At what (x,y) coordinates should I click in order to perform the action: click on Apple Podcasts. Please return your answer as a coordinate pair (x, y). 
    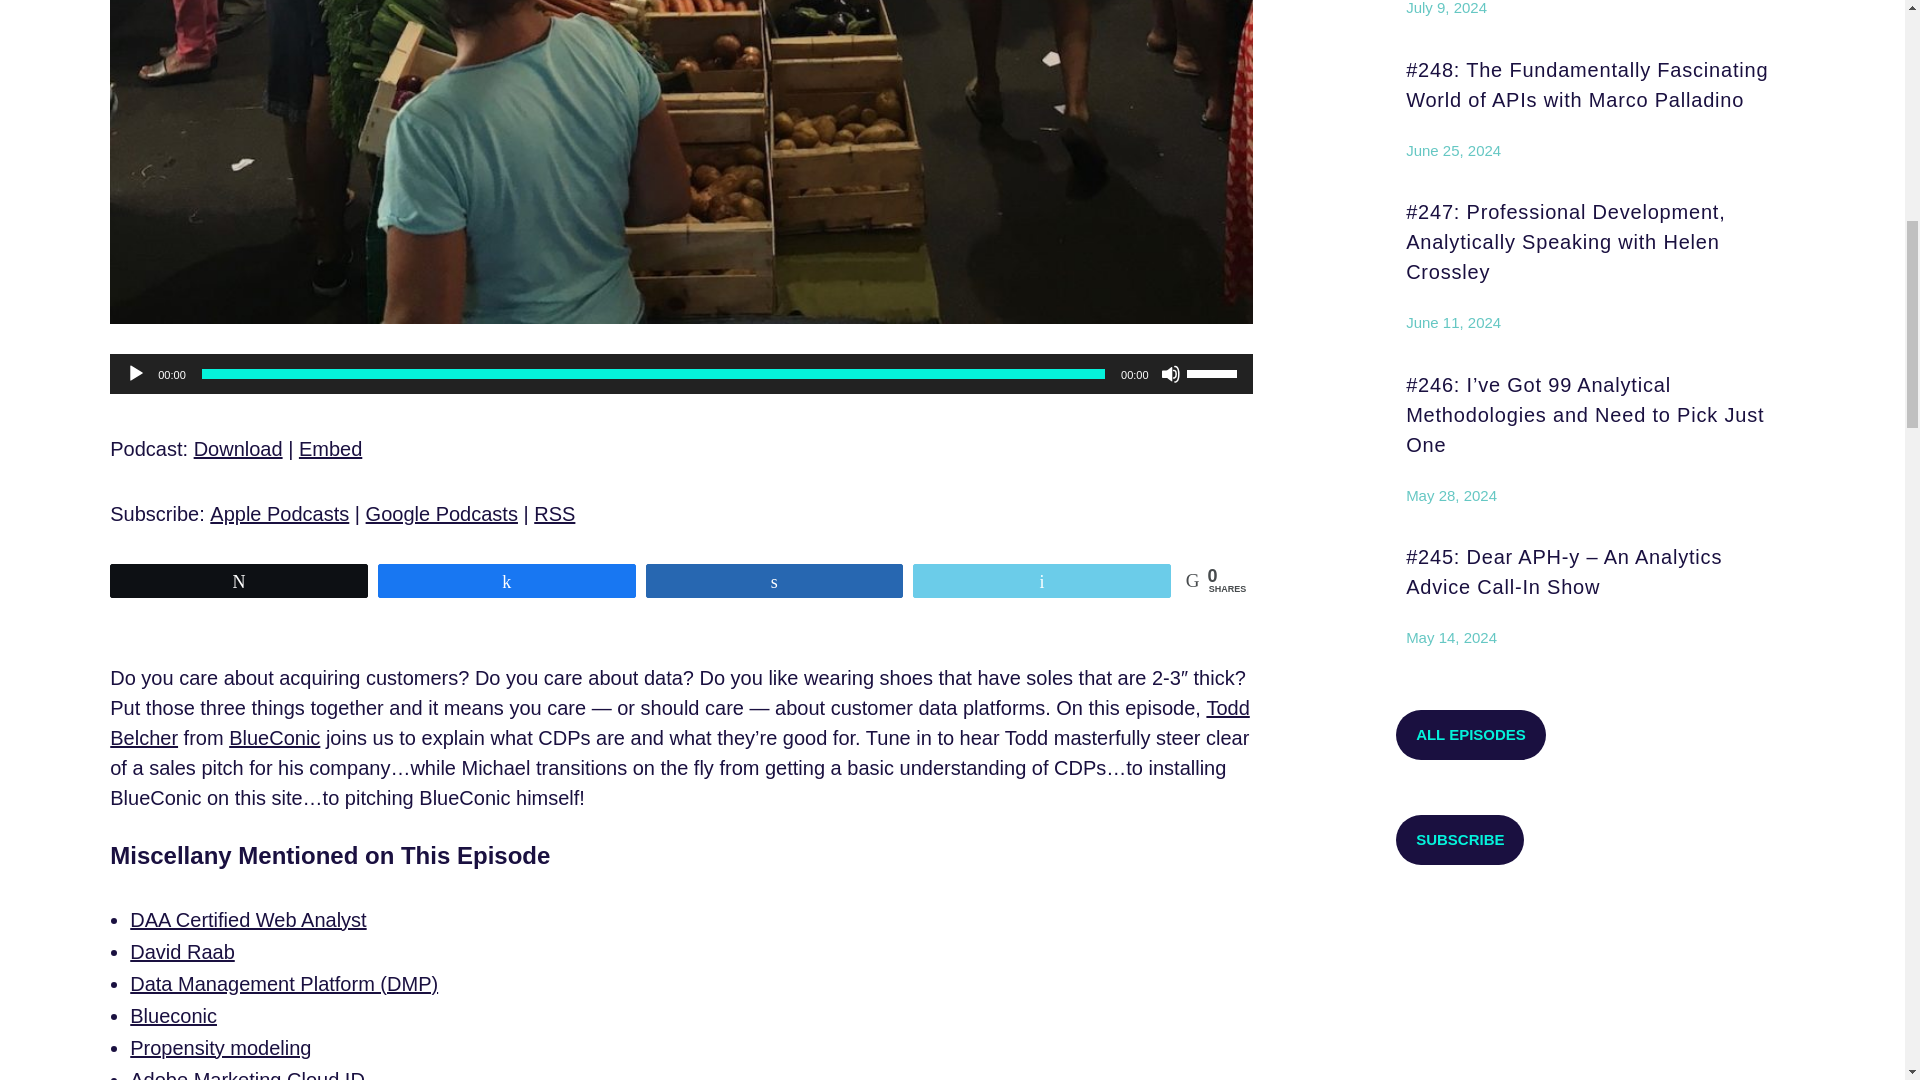
    Looking at the image, I should click on (279, 514).